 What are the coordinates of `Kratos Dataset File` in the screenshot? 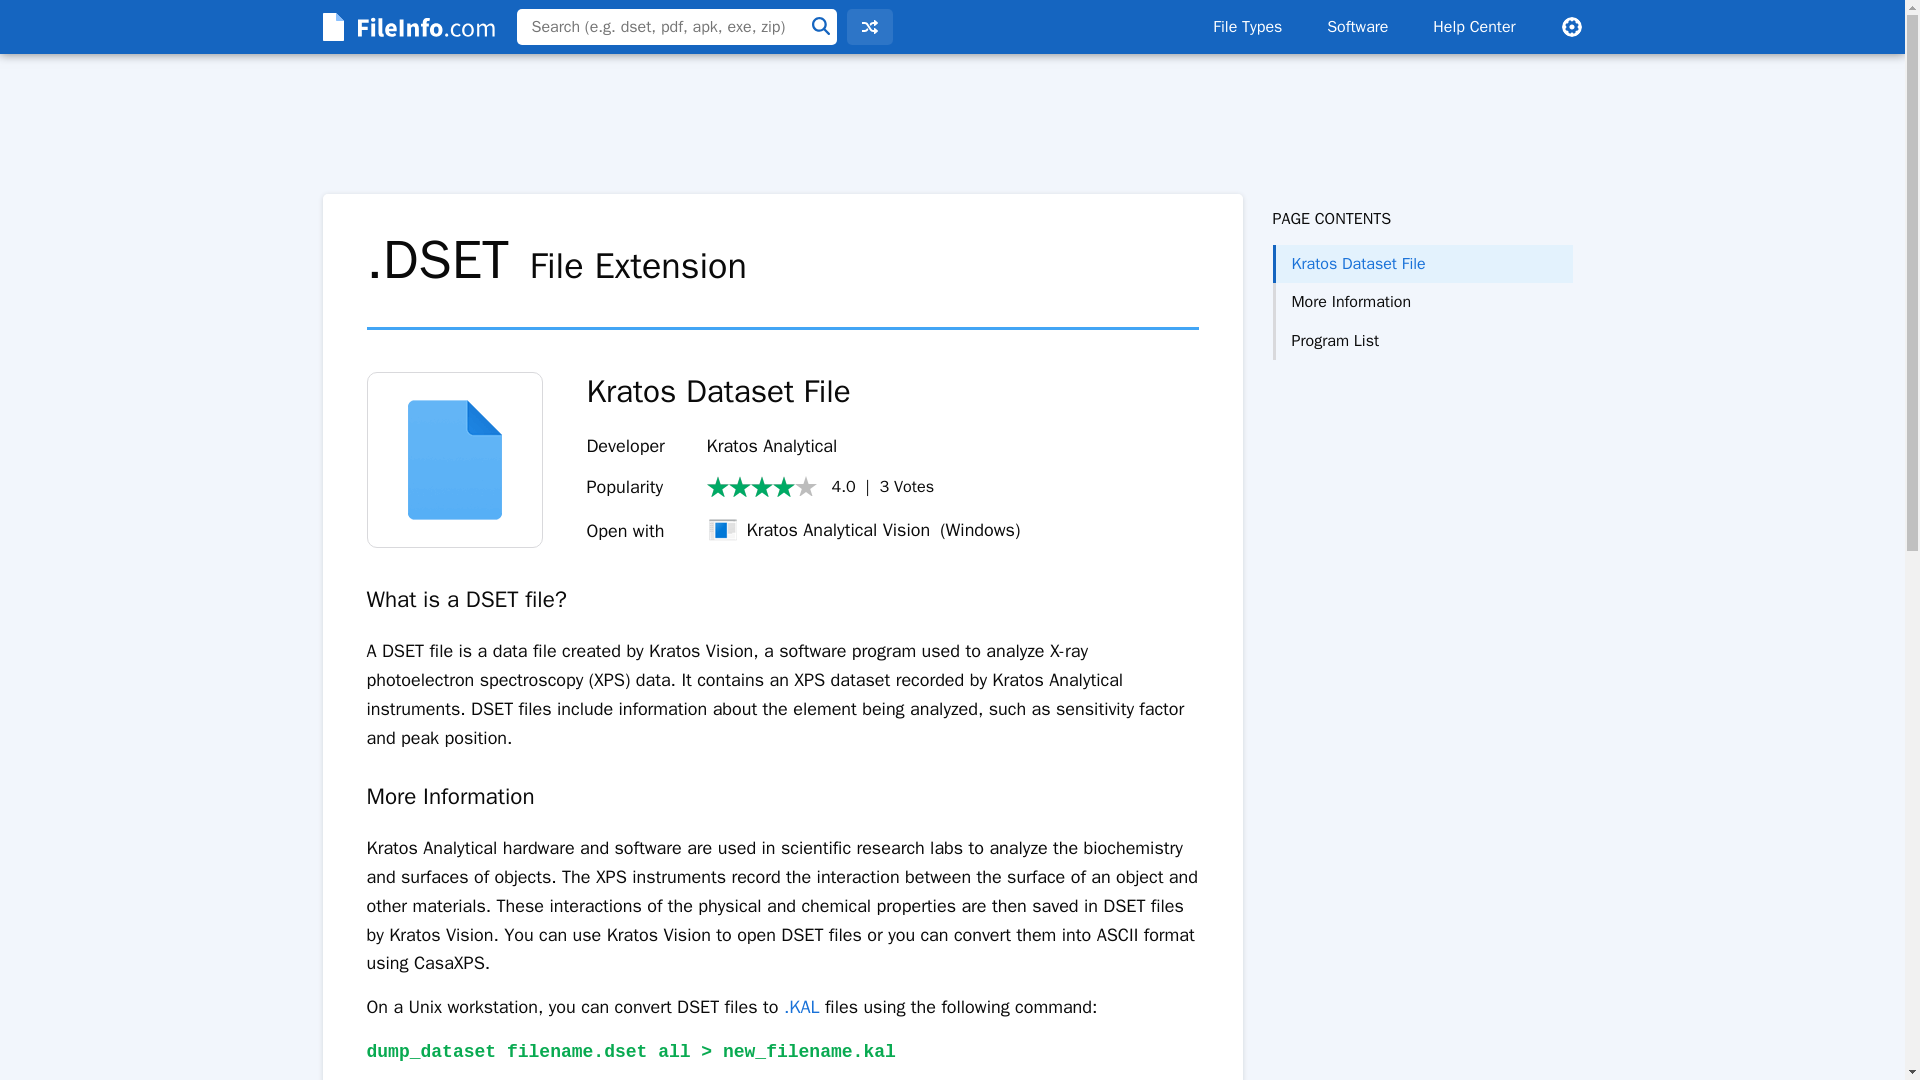 It's located at (1422, 264).